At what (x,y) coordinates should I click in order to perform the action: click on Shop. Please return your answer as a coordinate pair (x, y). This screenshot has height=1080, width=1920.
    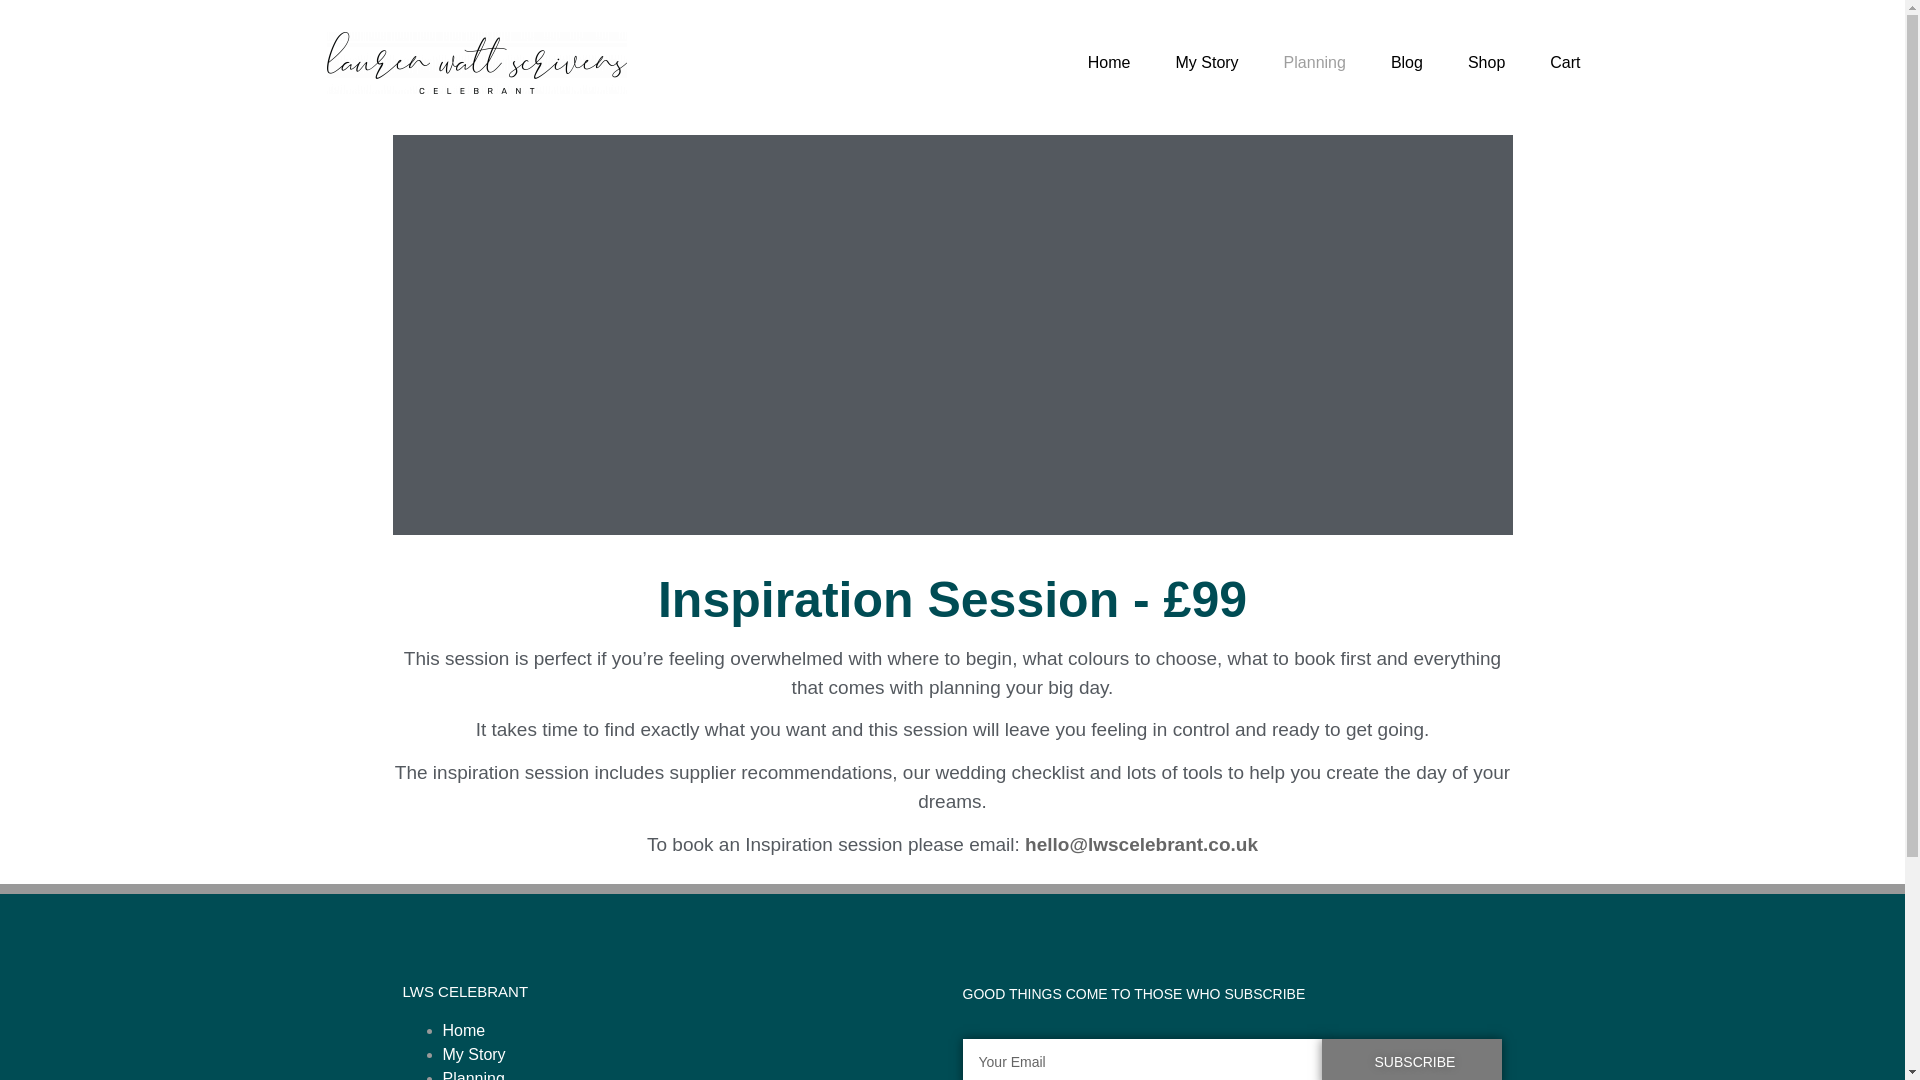
    Looking at the image, I should click on (1486, 62).